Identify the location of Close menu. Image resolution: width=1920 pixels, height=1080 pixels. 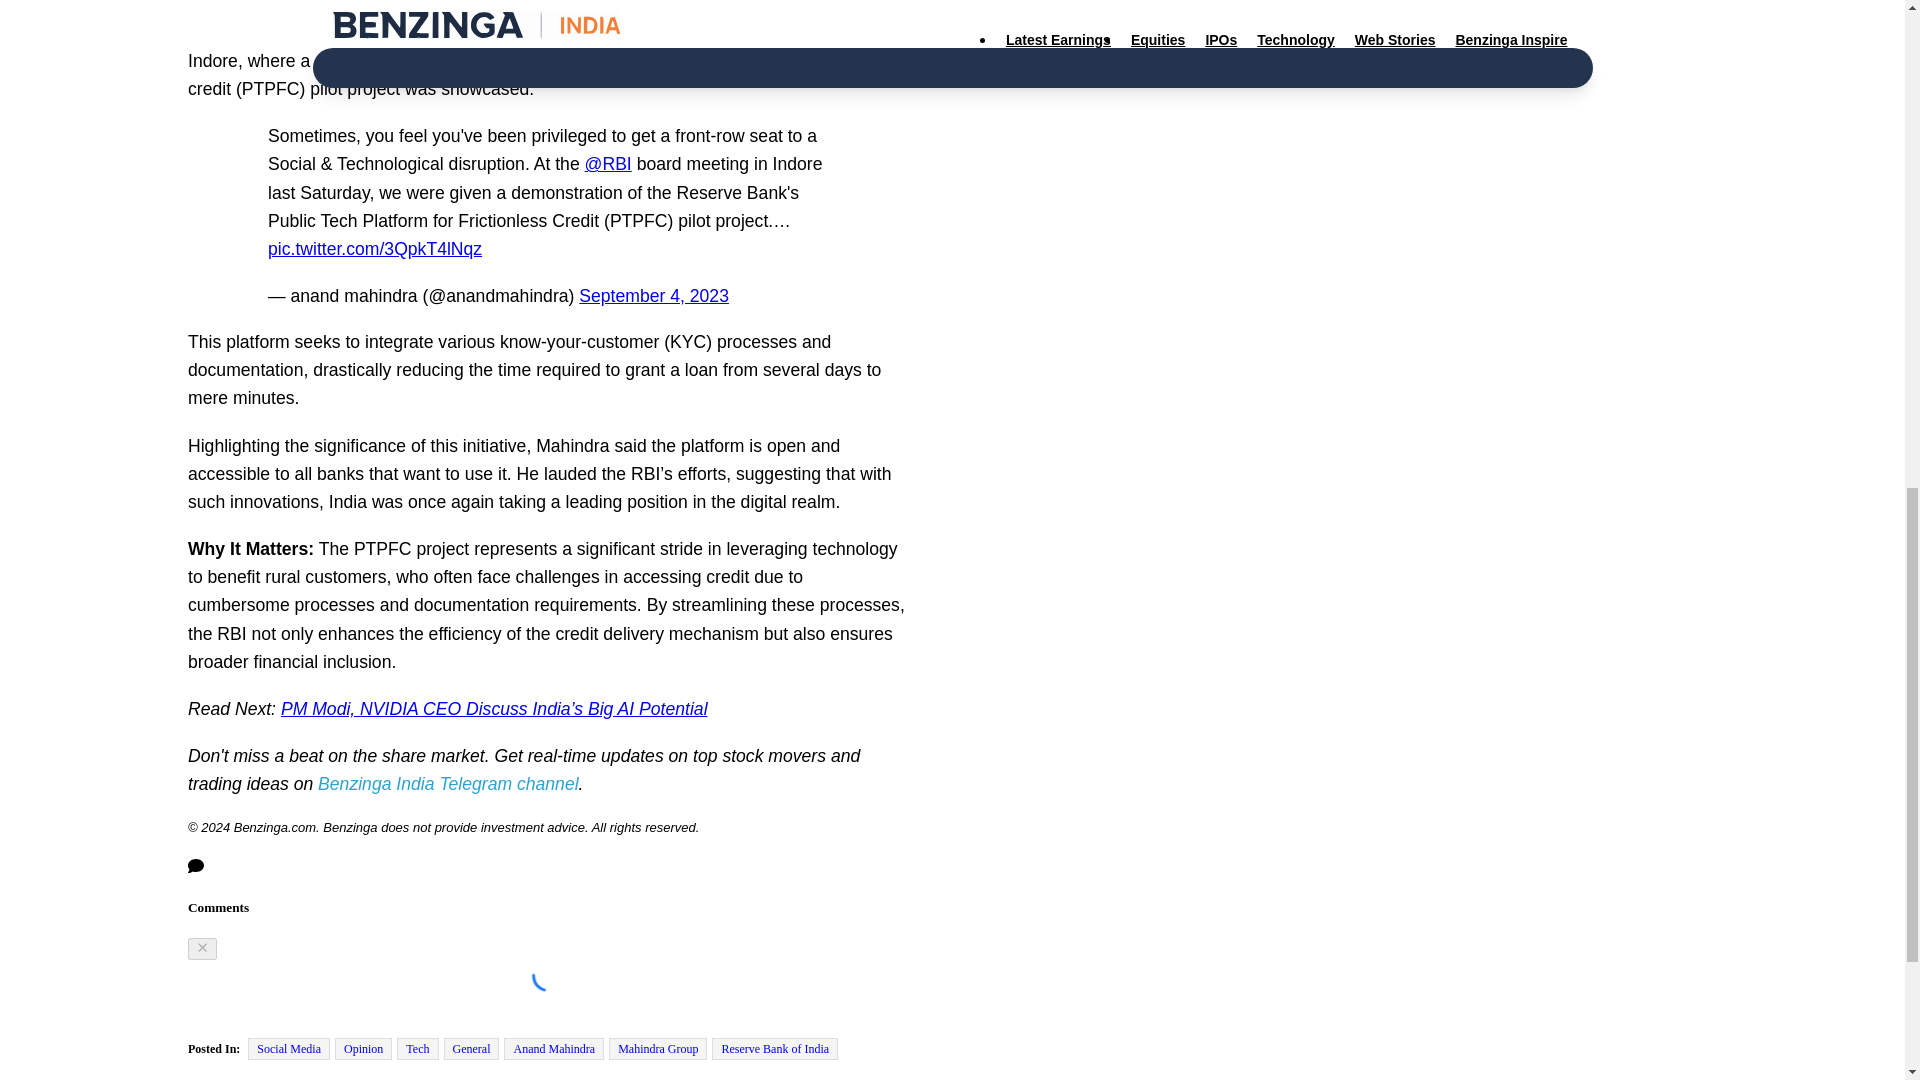
(202, 949).